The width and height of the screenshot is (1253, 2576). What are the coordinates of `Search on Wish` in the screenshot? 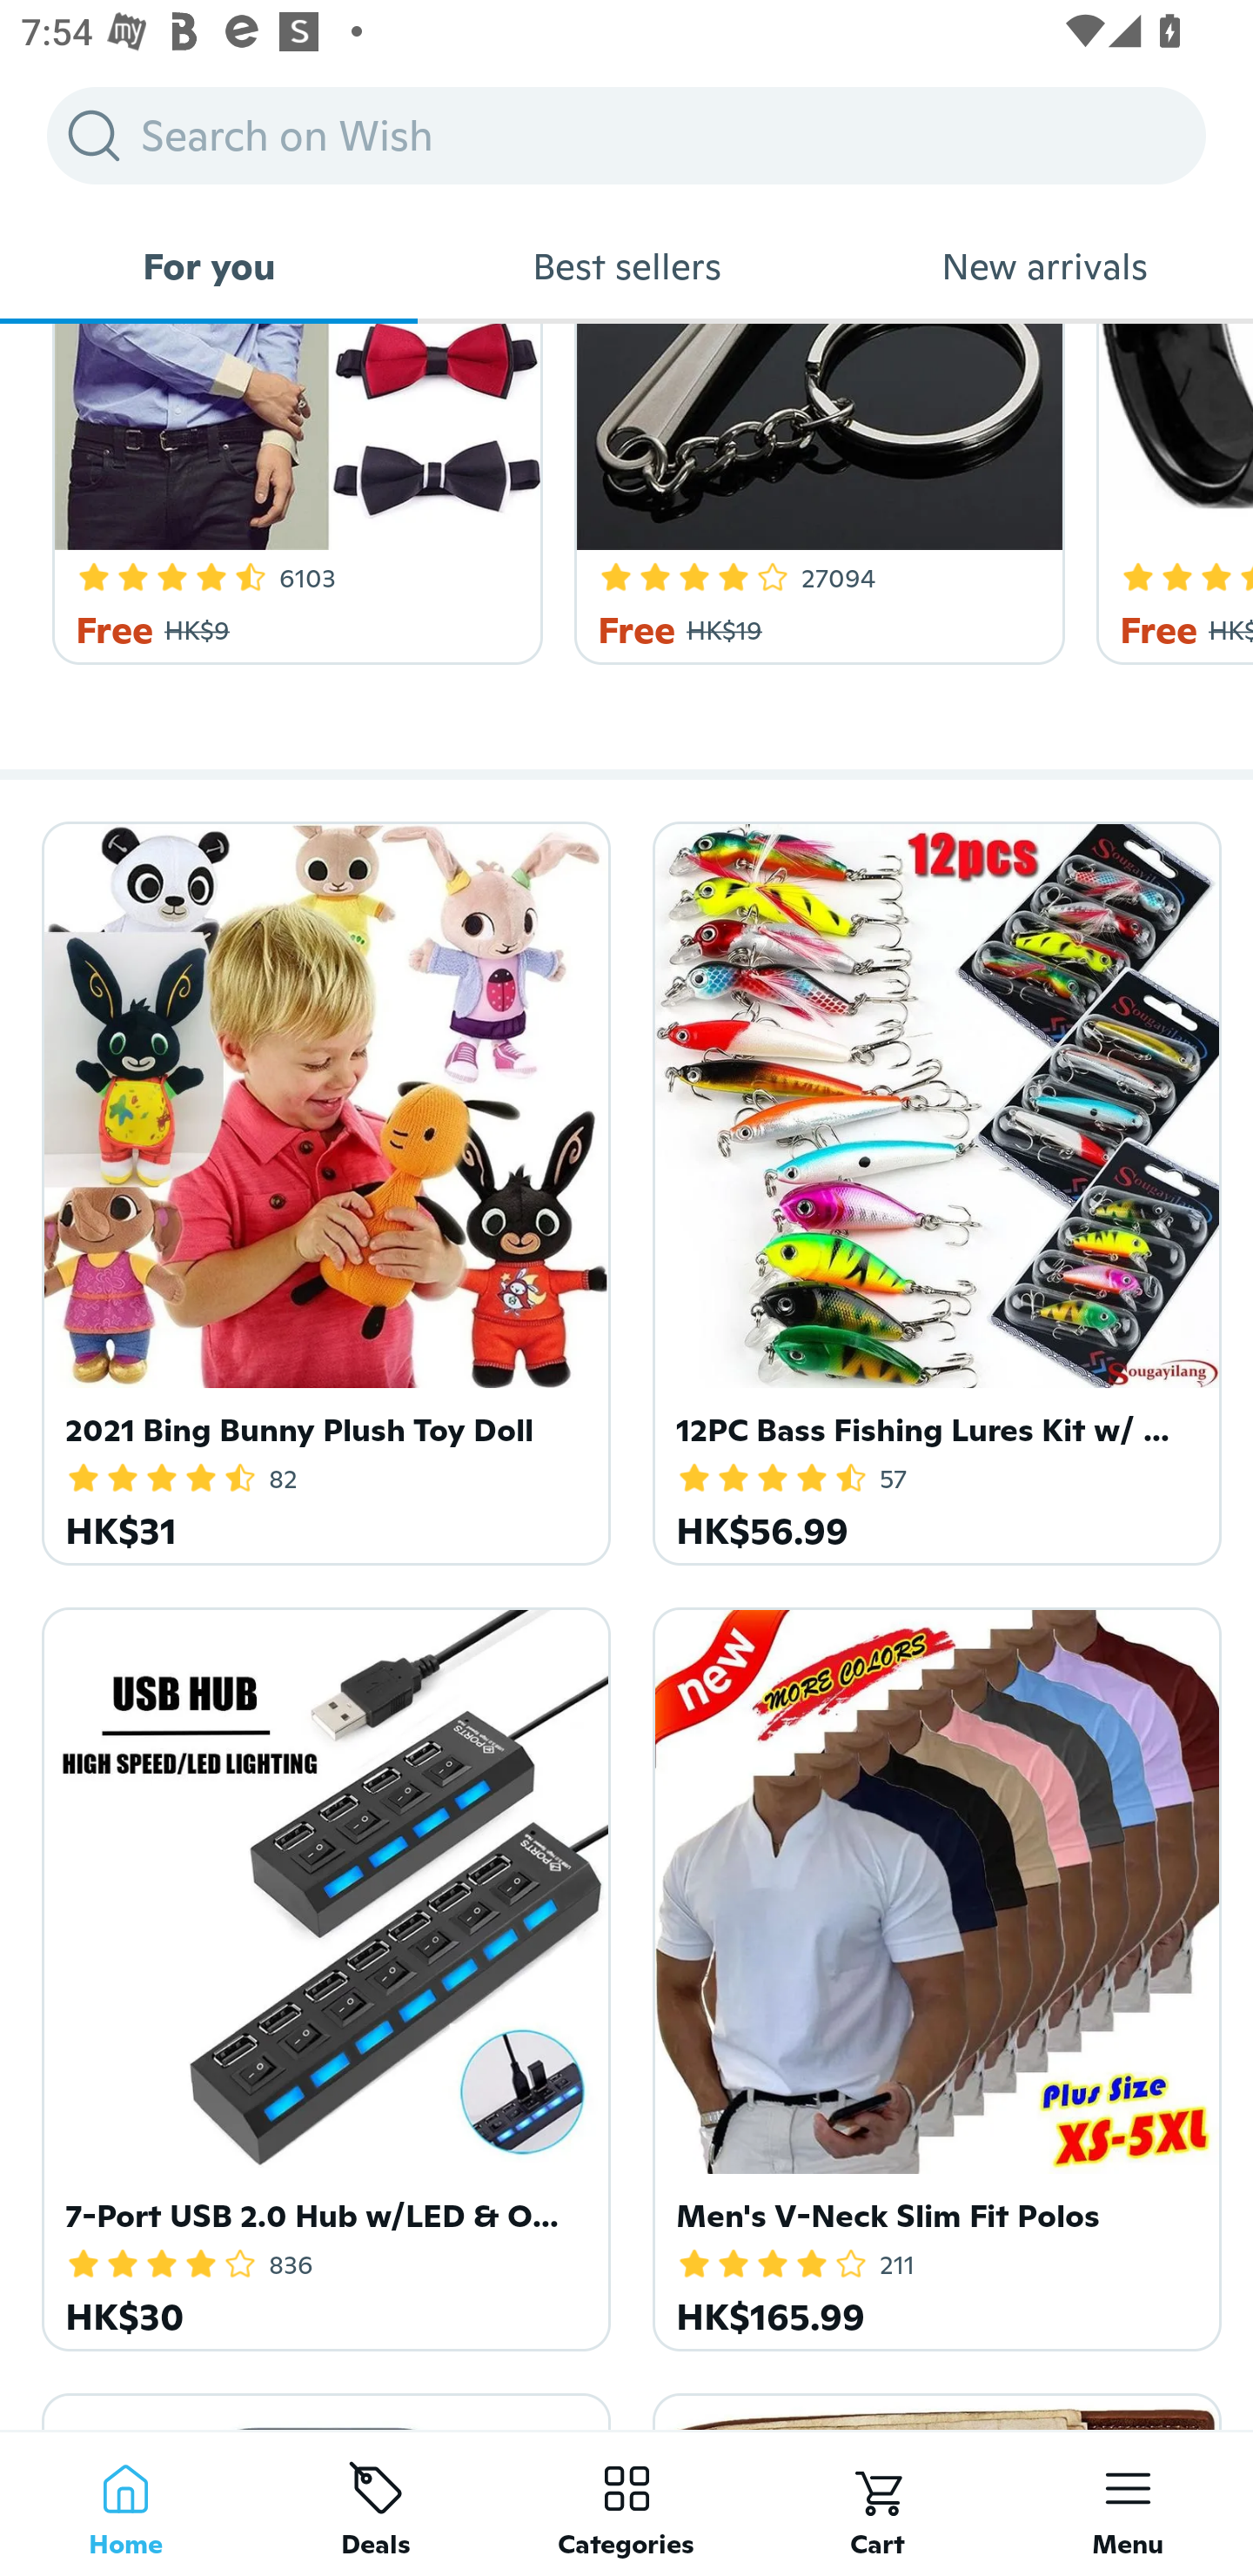 It's located at (626, 135).